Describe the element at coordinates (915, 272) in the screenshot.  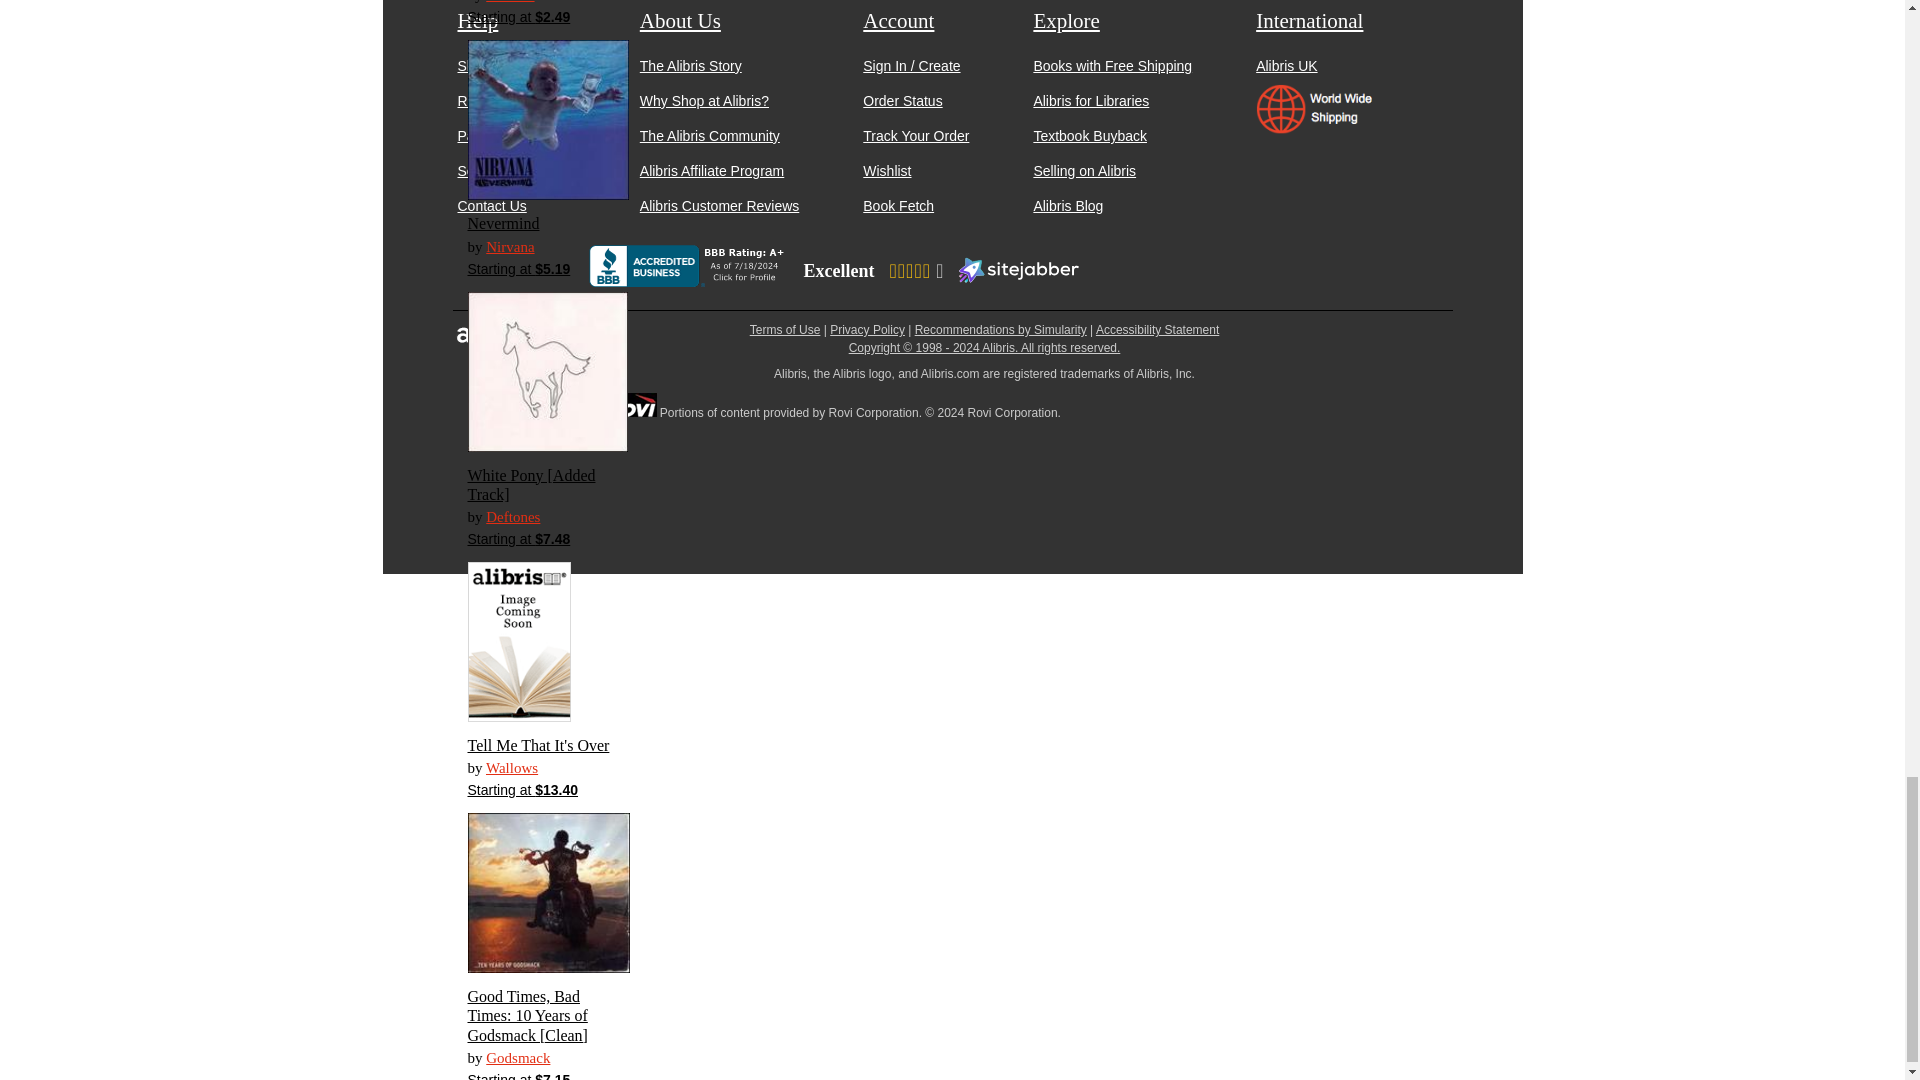
I see `4.7 star rating` at that location.